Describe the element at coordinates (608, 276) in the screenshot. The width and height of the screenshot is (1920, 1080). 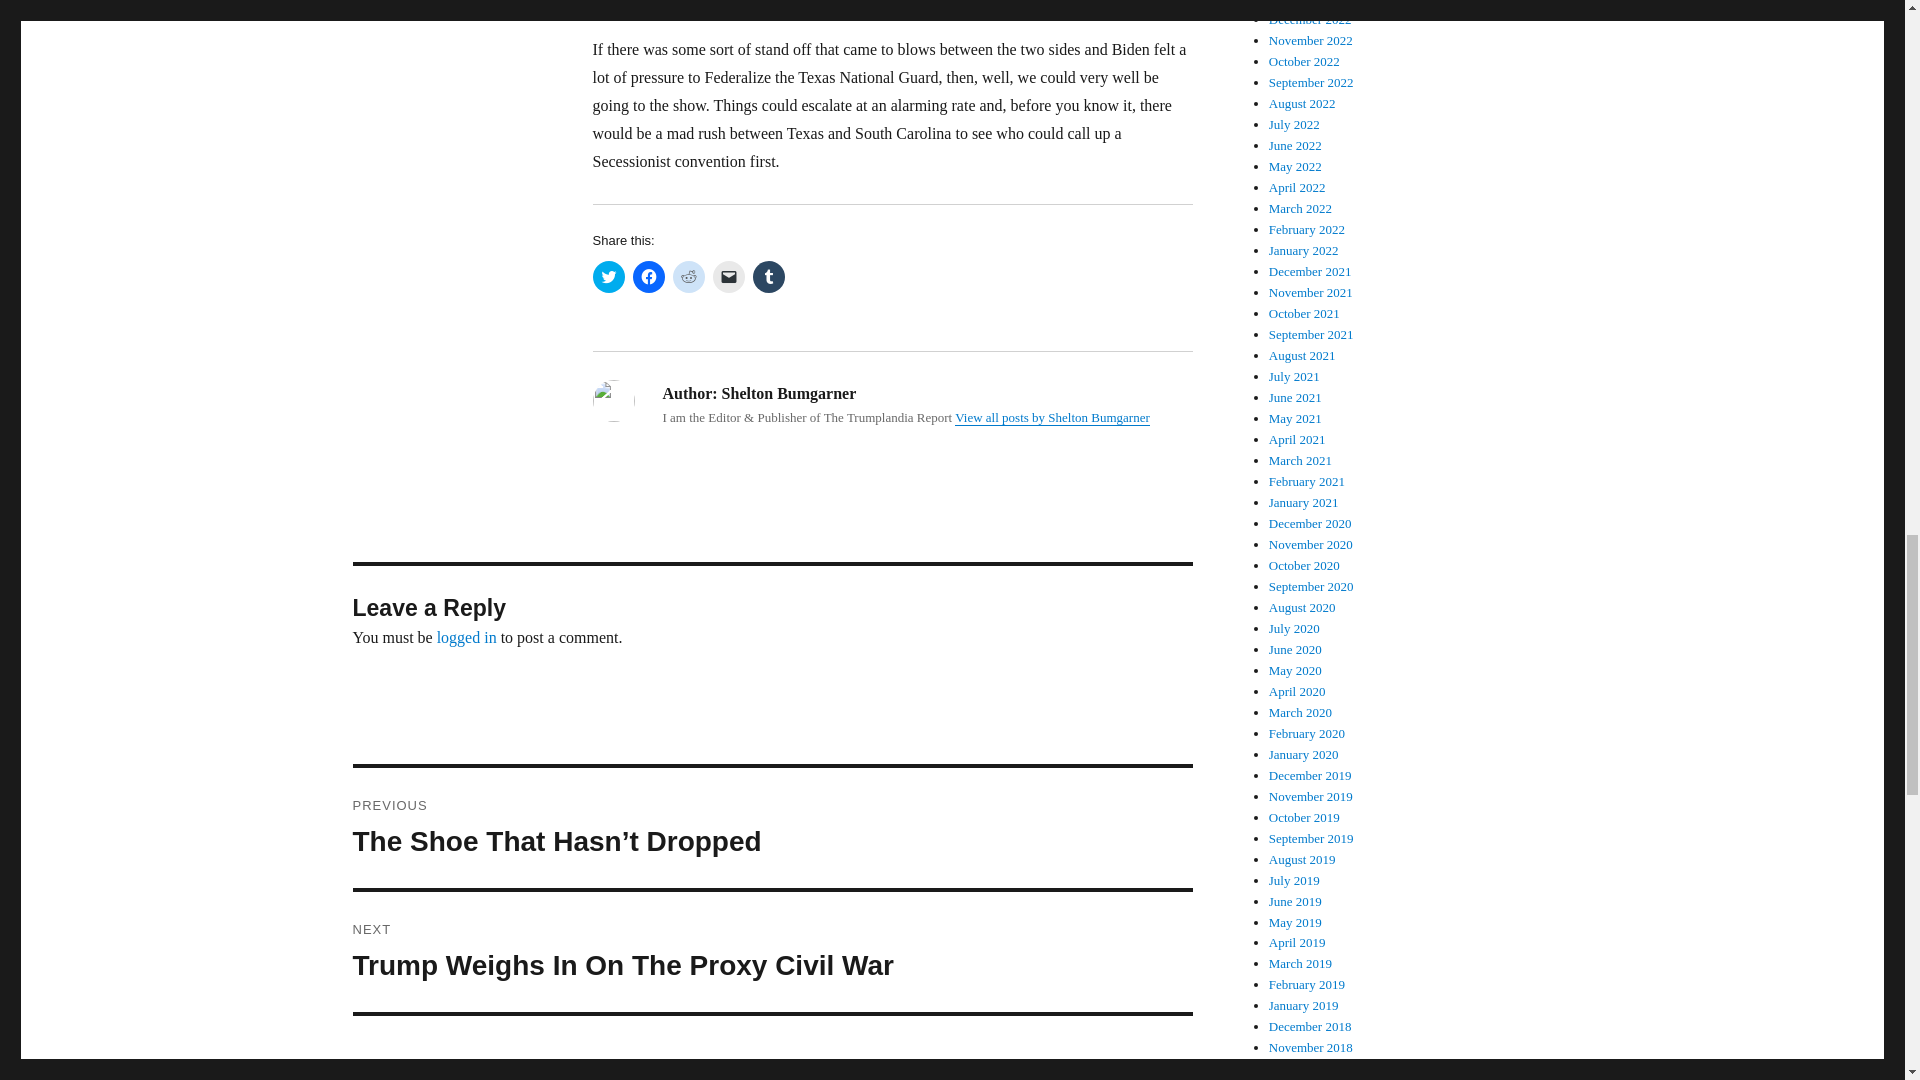
I see `Click to share on Twitter` at that location.